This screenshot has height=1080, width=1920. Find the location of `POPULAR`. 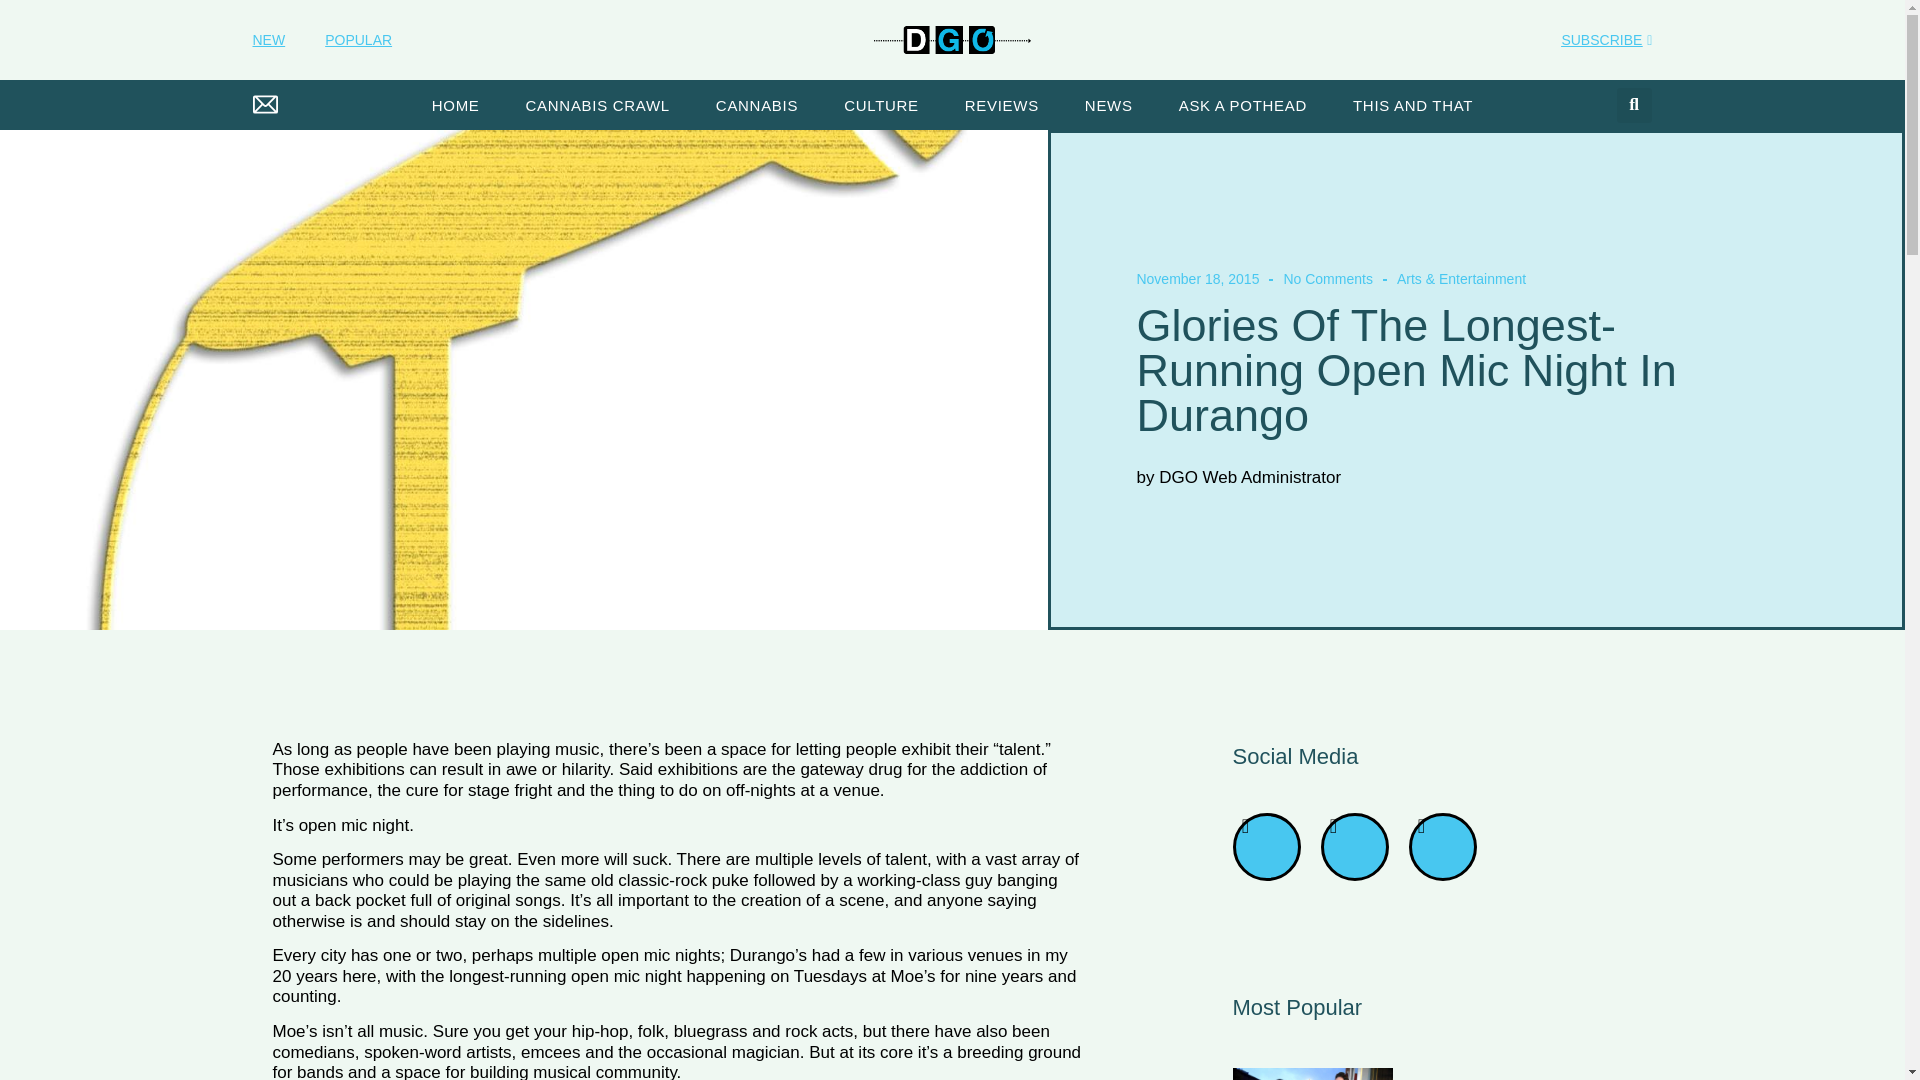

POPULAR is located at coordinates (358, 40).